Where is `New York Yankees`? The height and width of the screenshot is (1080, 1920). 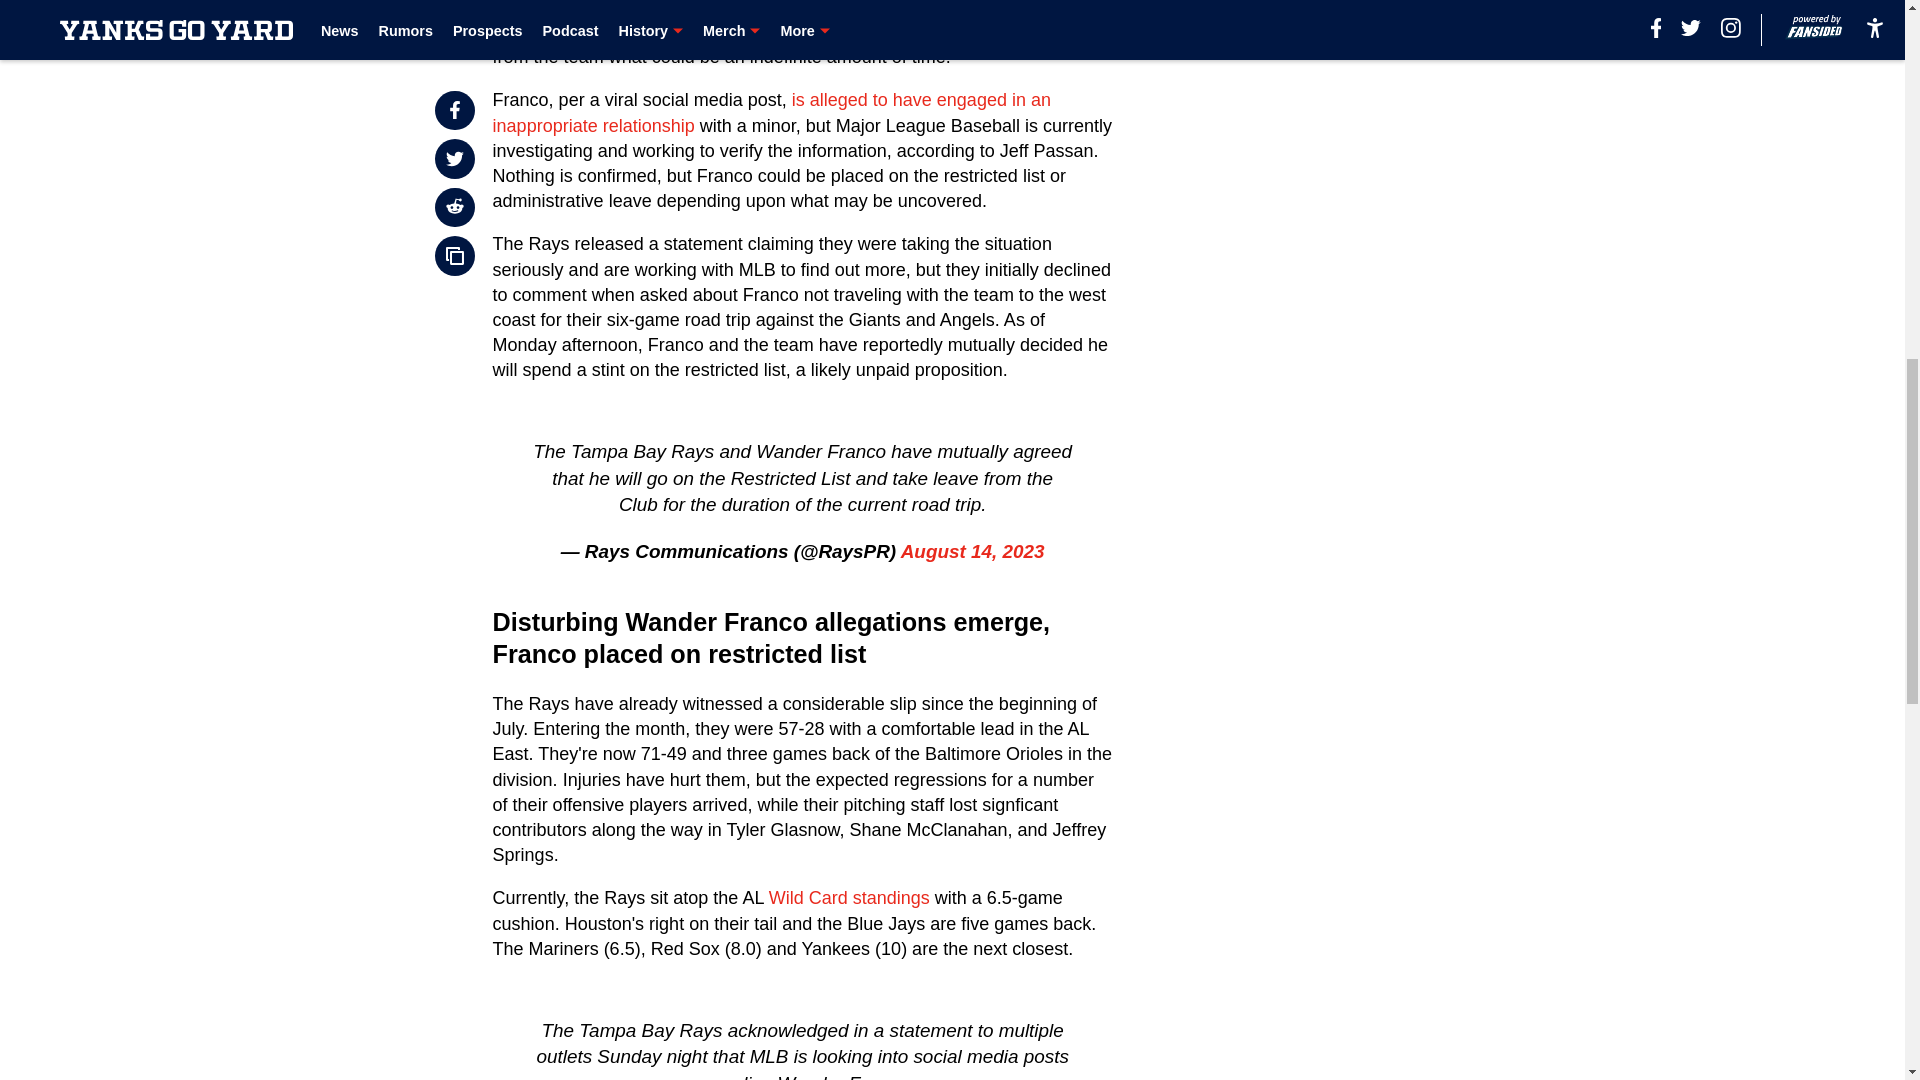
New York Yankees is located at coordinates (603, 8).